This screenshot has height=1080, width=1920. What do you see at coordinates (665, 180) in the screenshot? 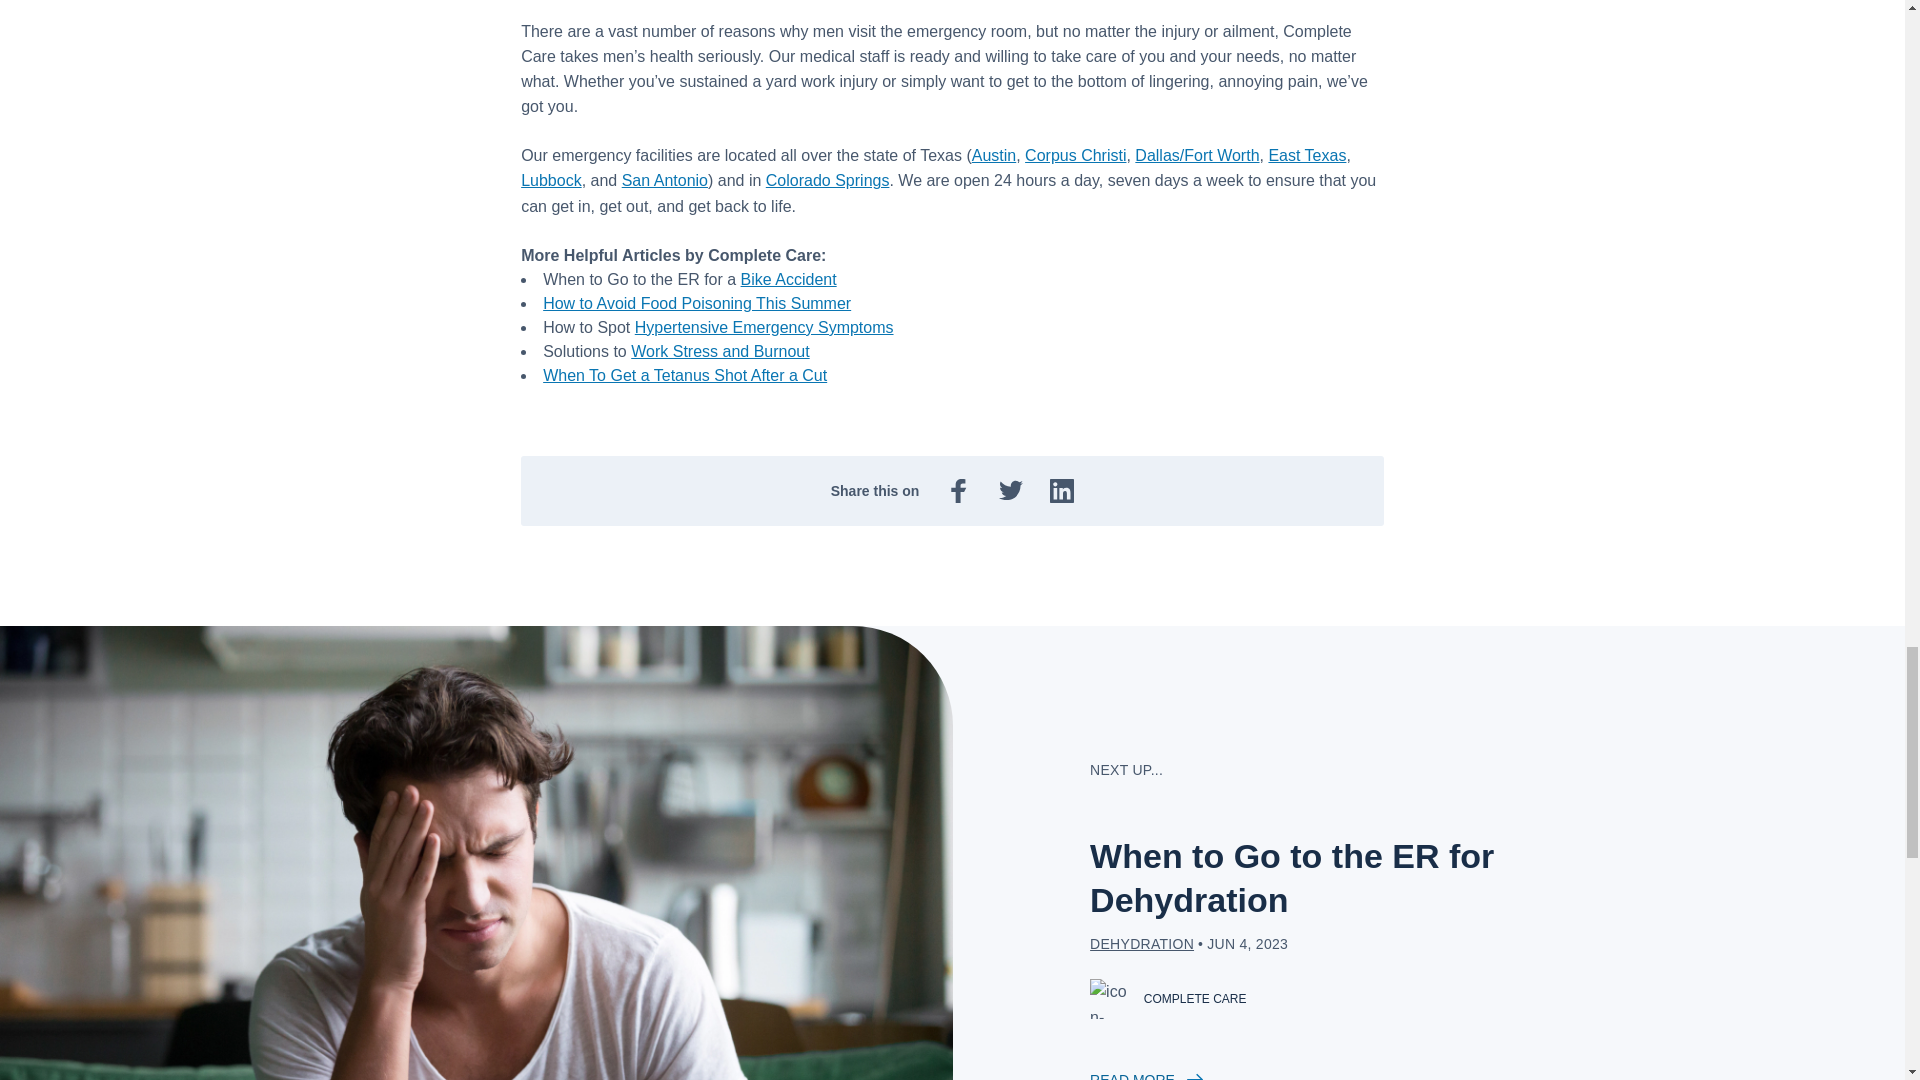
I see `San Antonio` at bounding box center [665, 180].